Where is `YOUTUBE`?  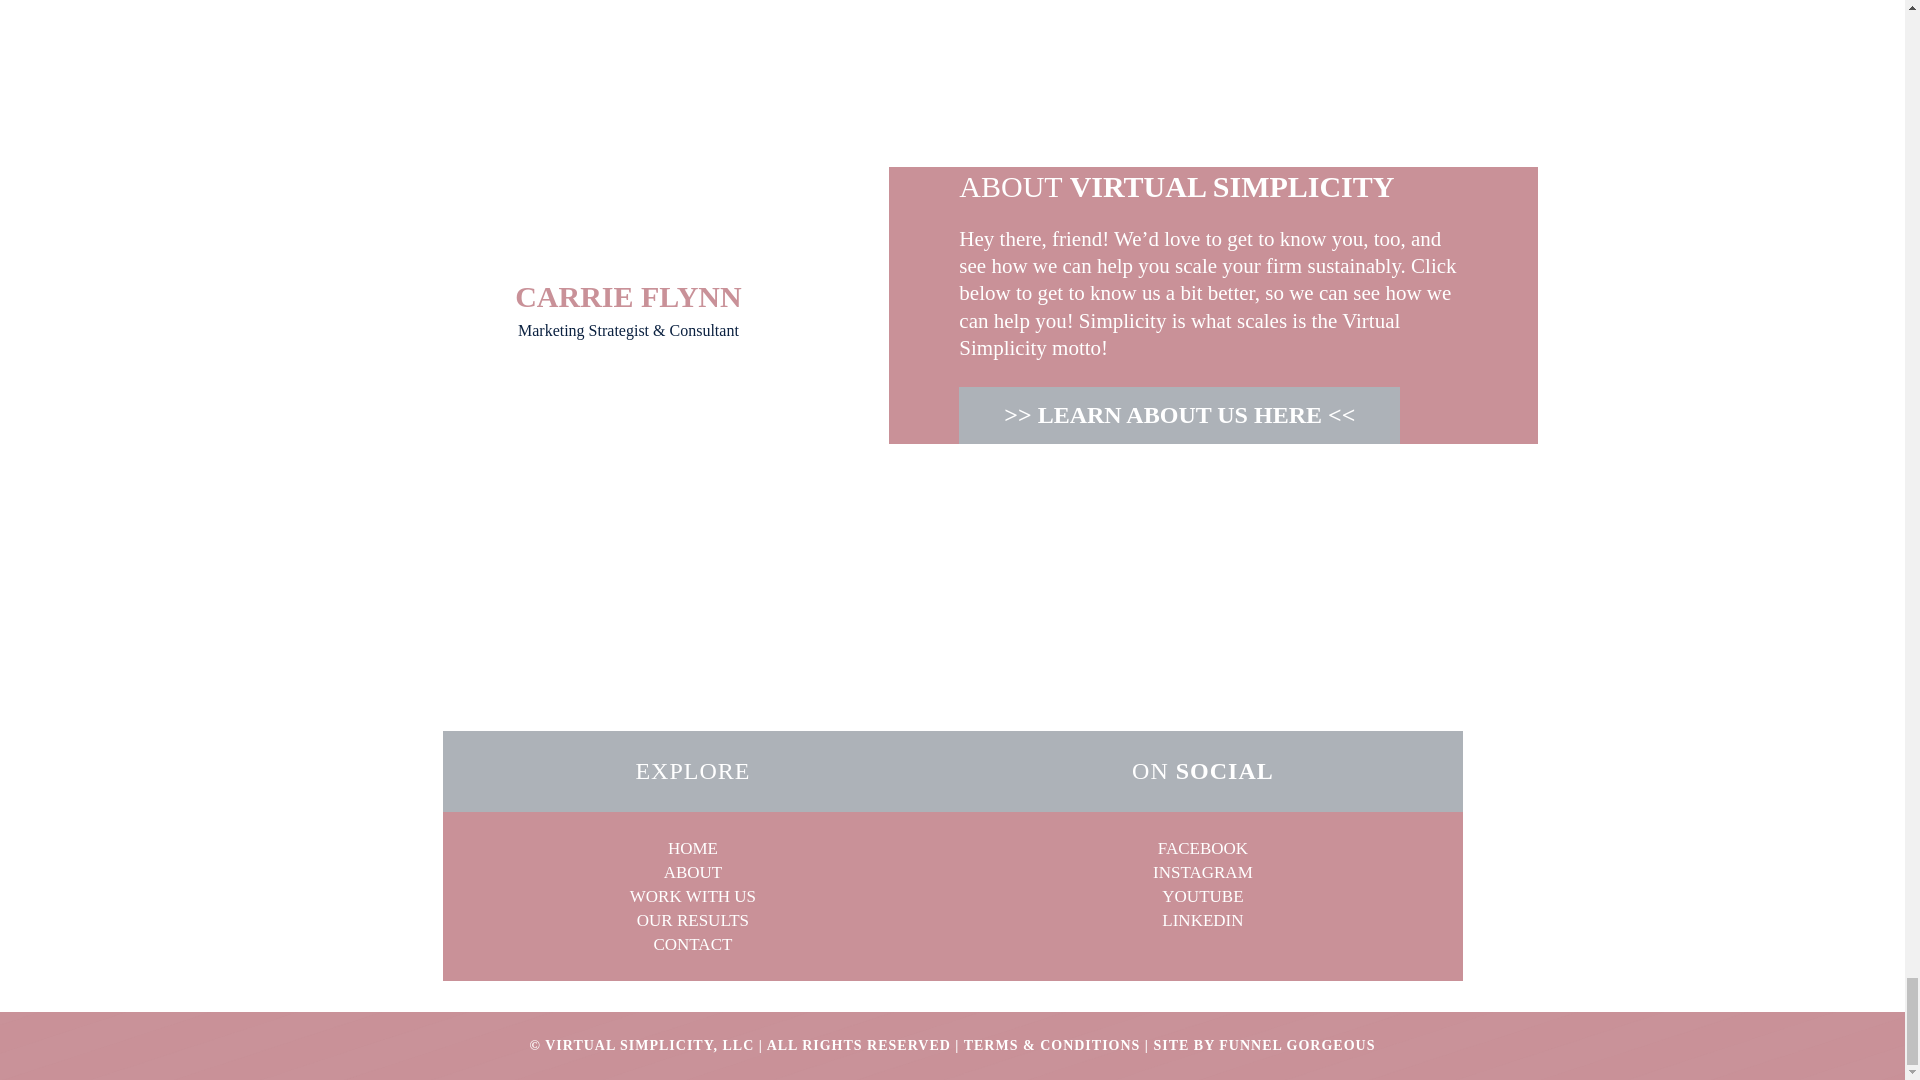
YOUTUBE is located at coordinates (1202, 896).